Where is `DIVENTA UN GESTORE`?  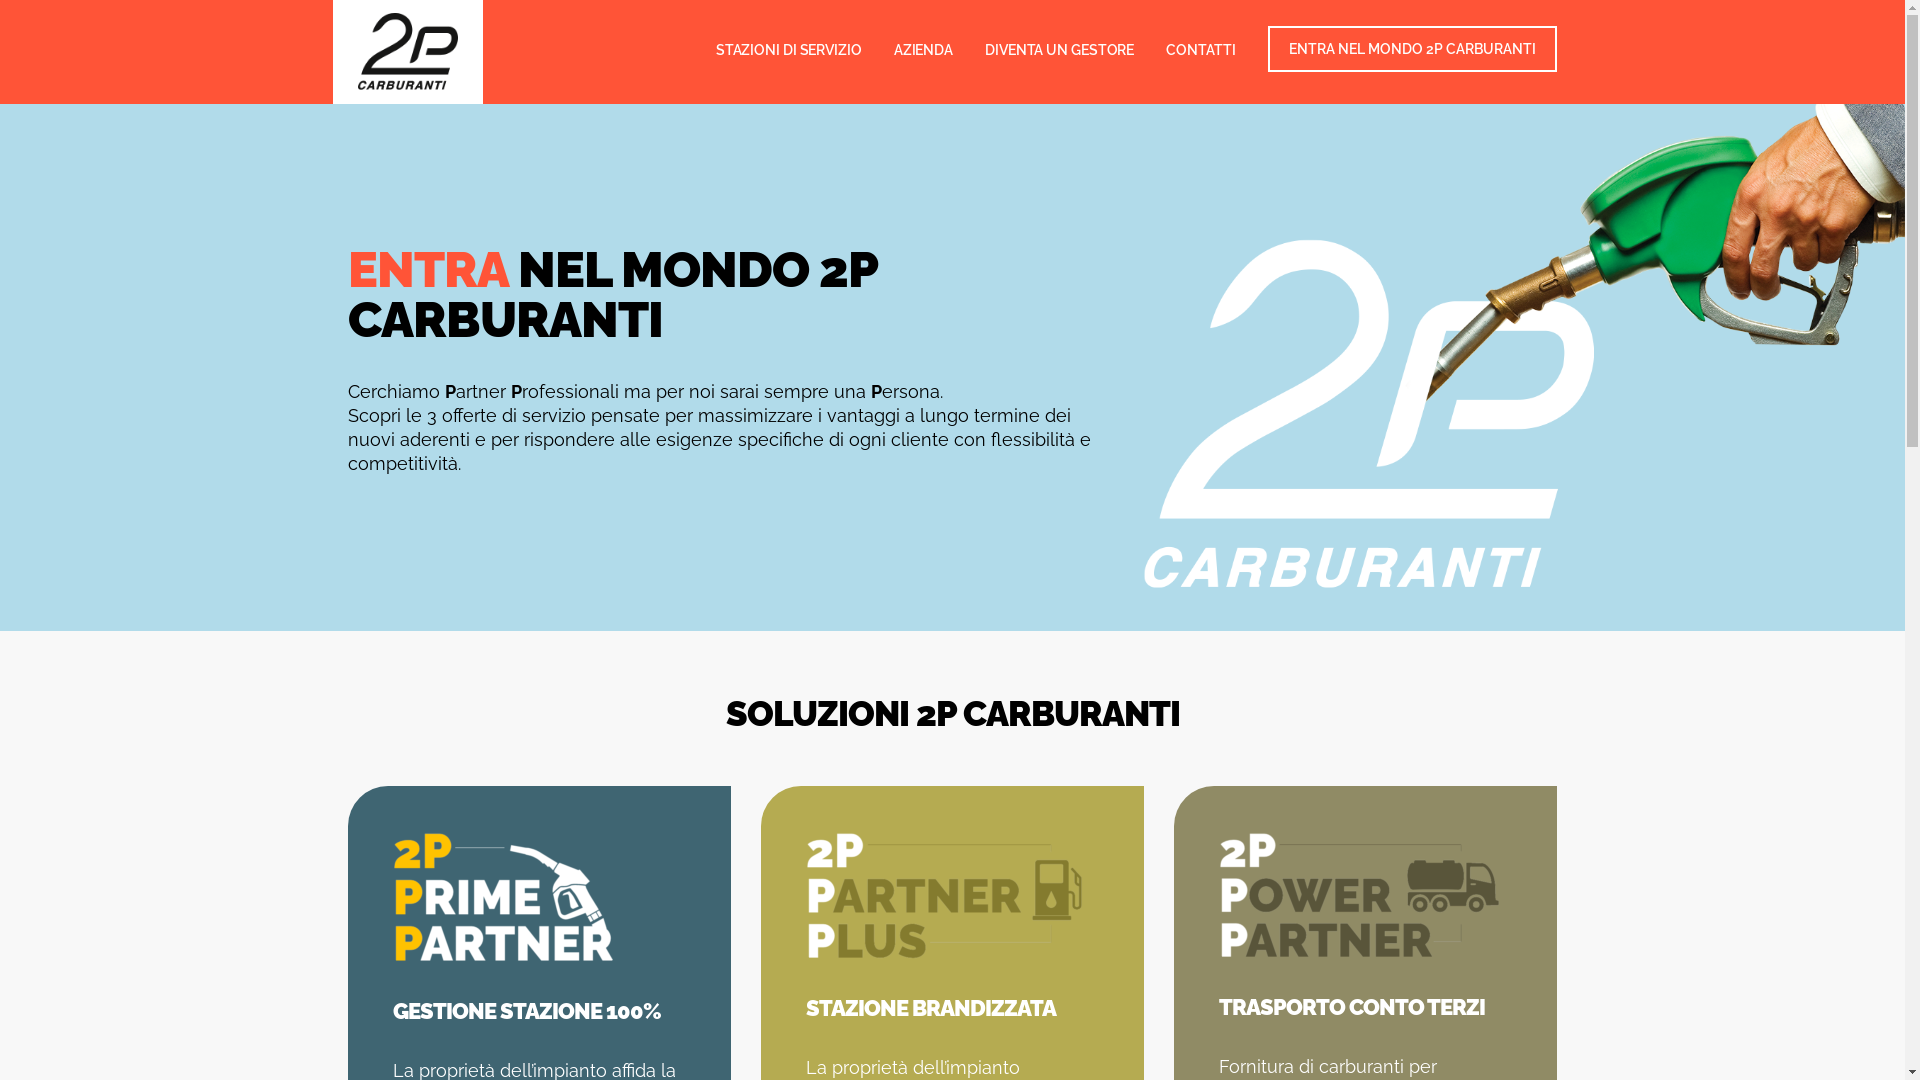
DIVENTA UN GESTORE is located at coordinates (1059, 50).